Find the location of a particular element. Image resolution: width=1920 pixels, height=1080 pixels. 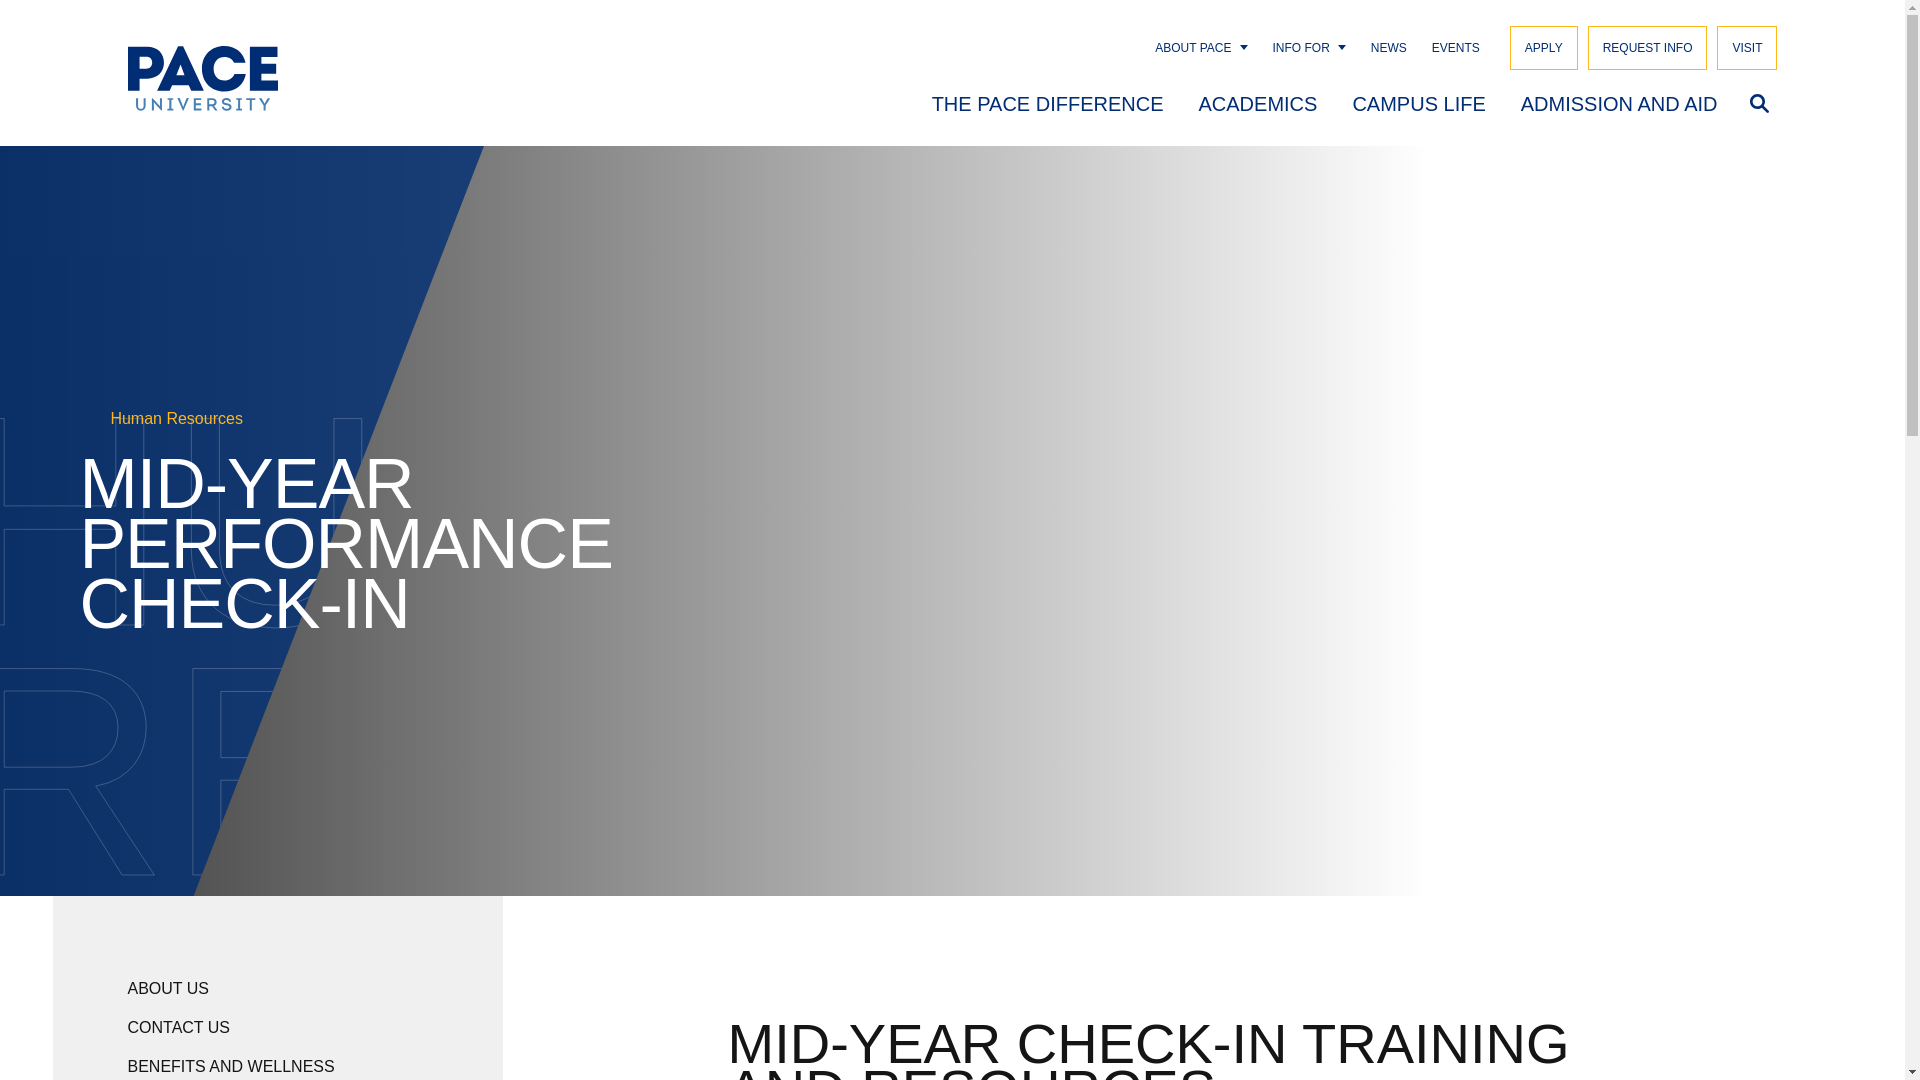

REQUEST INFO is located at coordinates (1648, 48).